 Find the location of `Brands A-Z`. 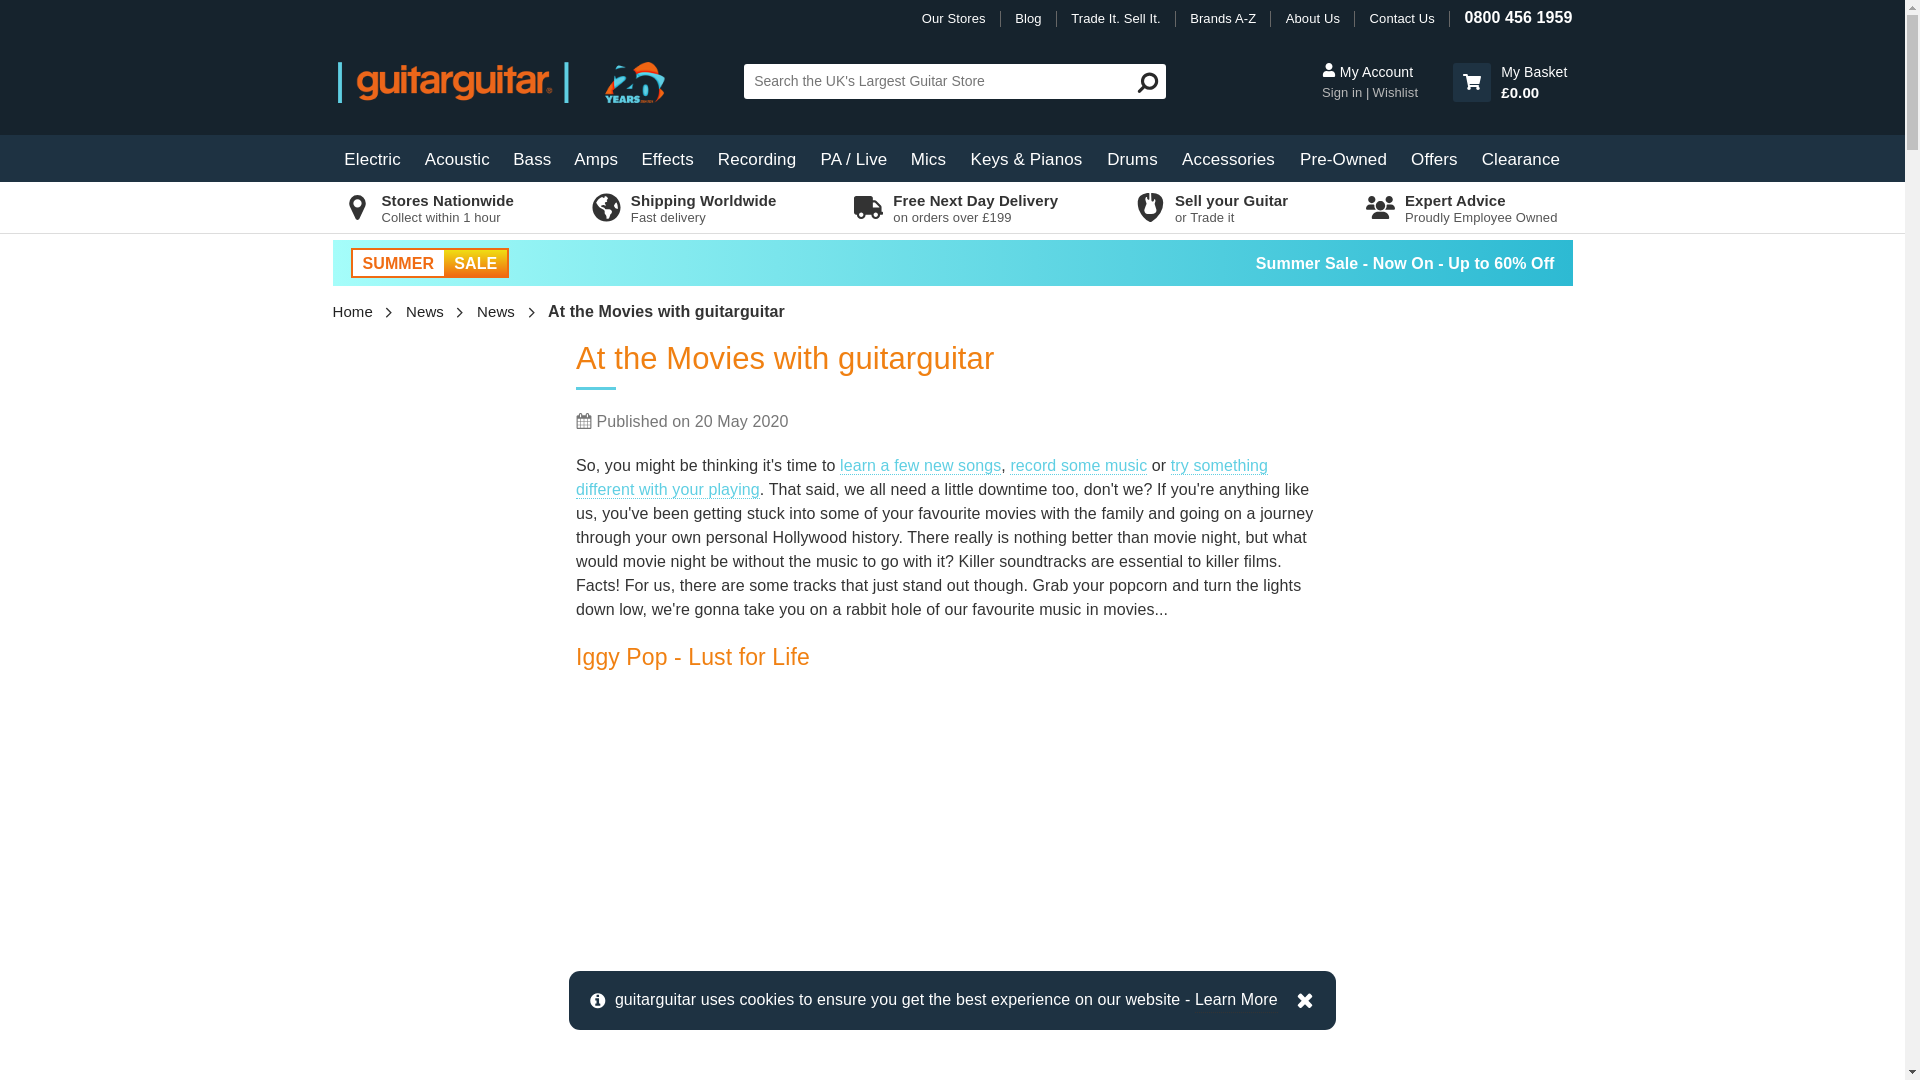

Brands A-Z is located at coordinates (1222, 18).